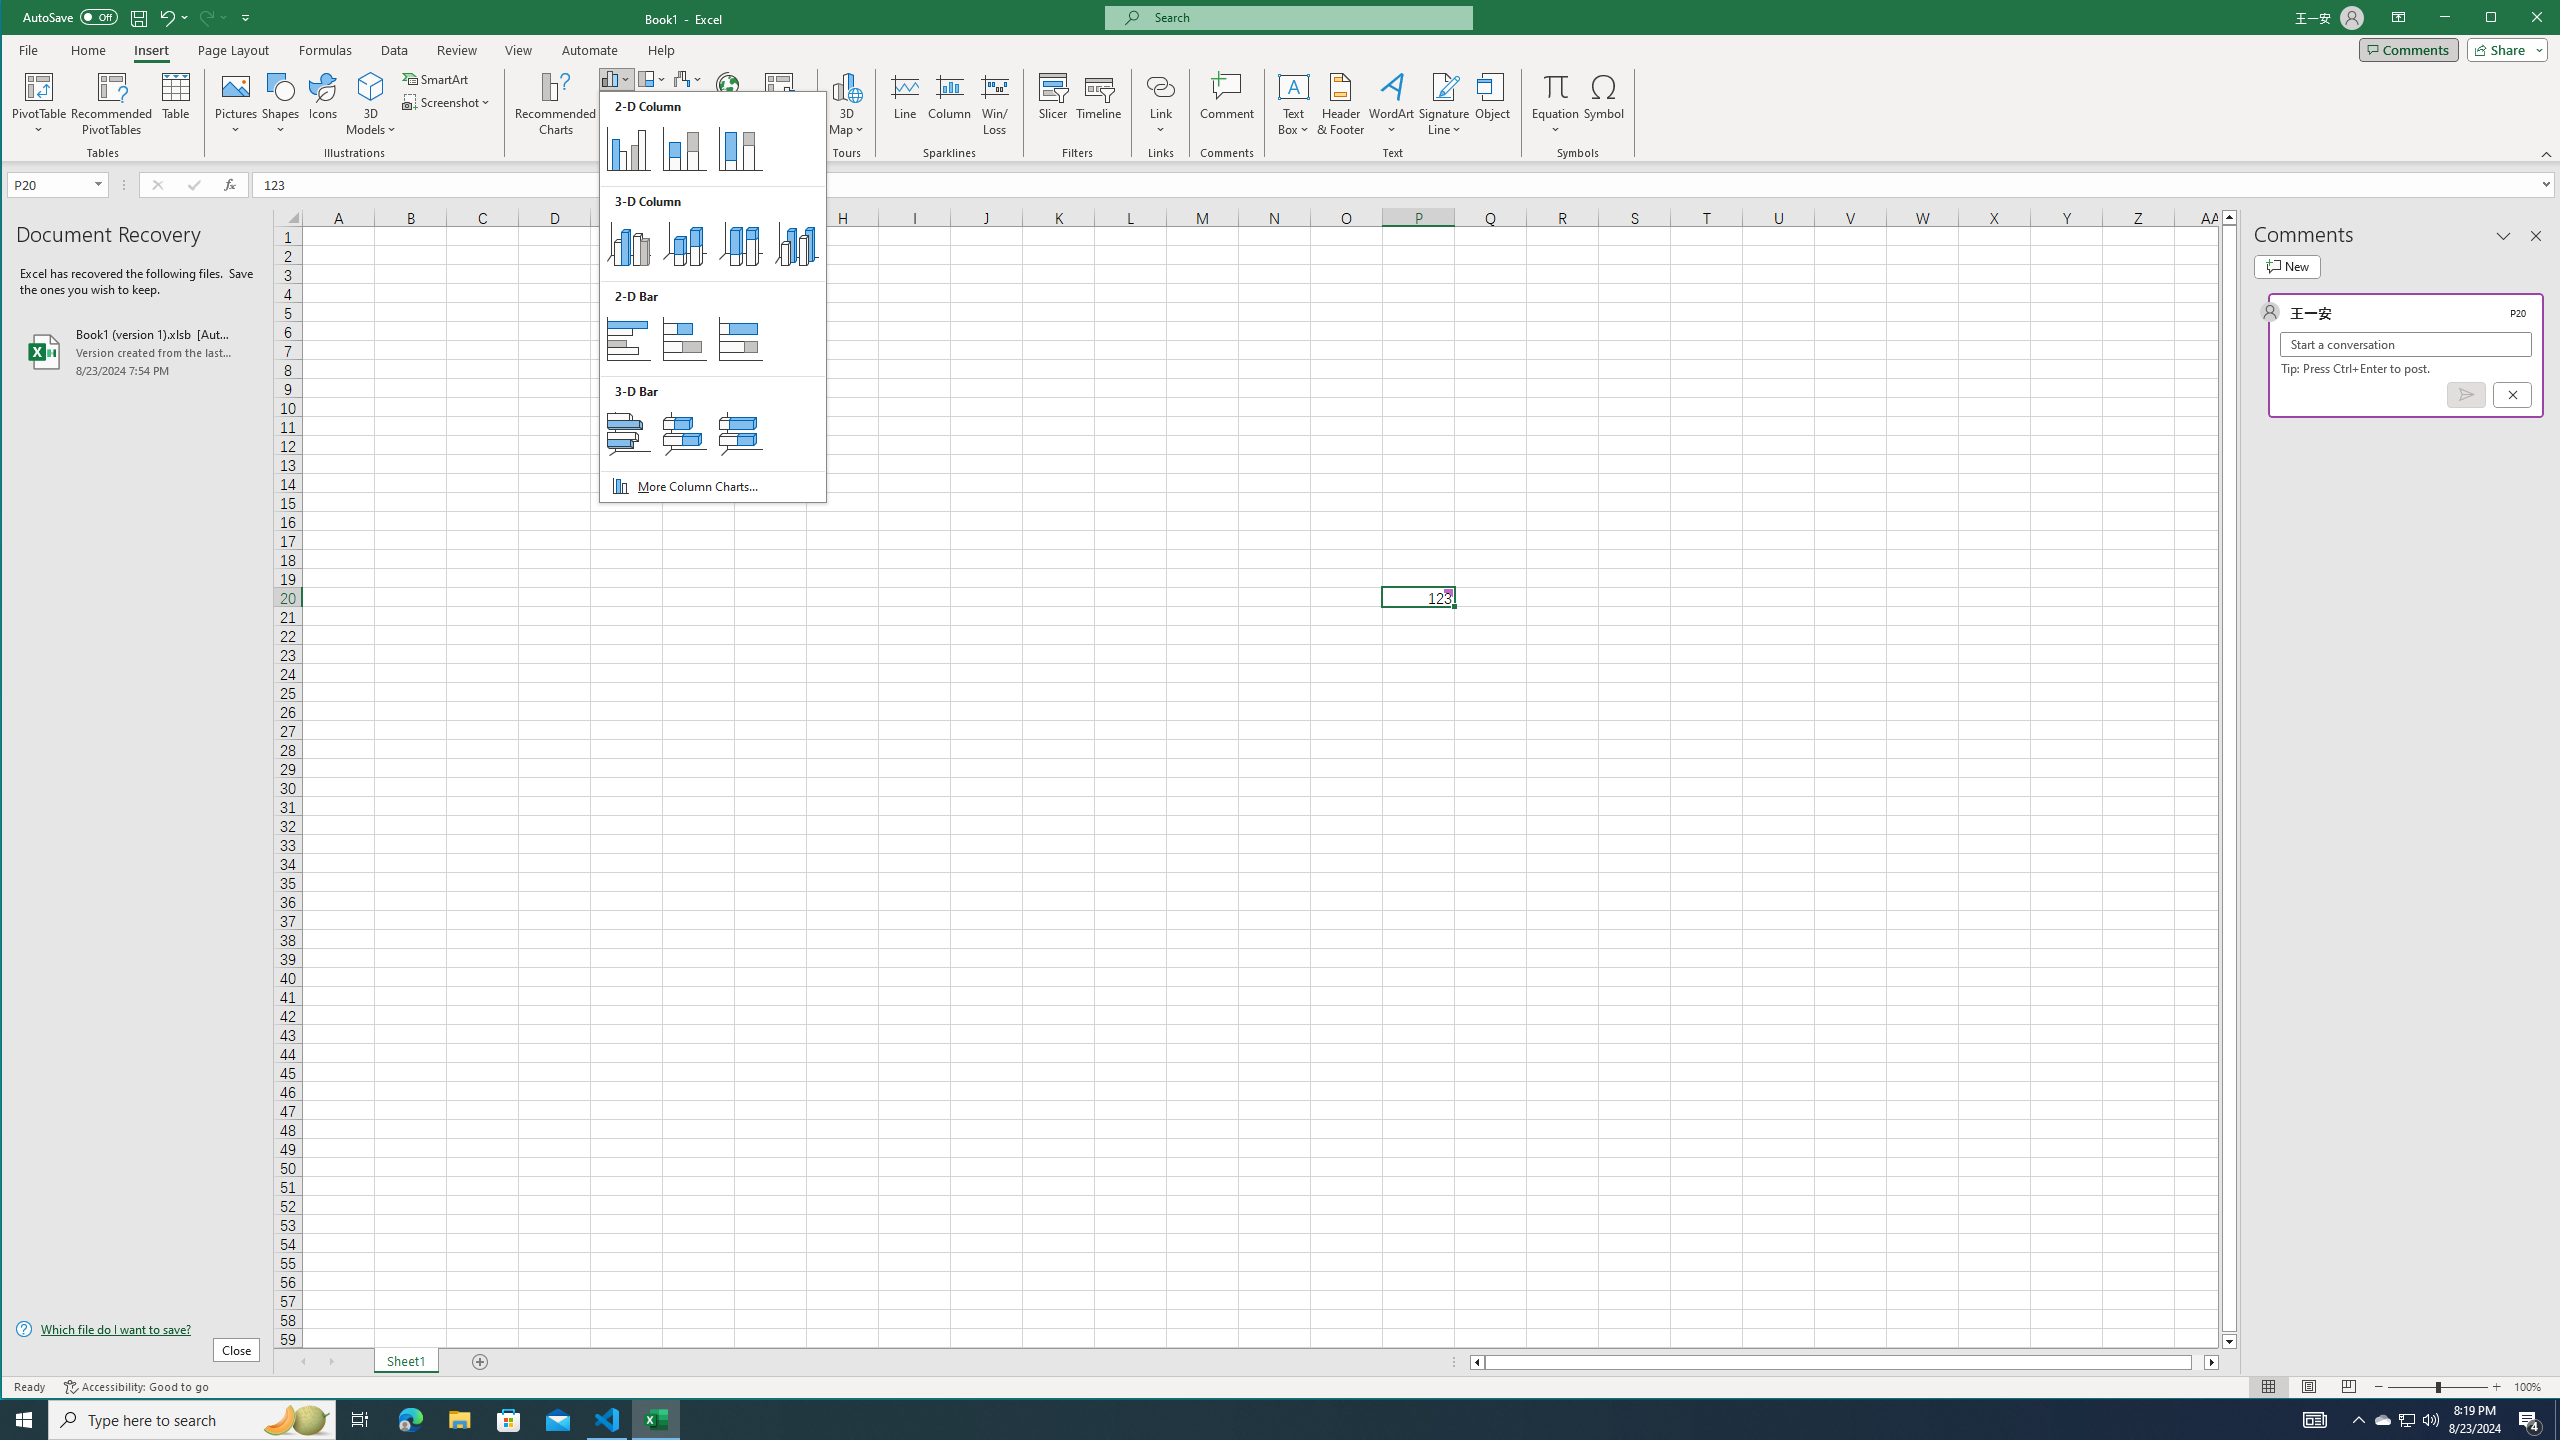 This screenshot has height=1440, width=2560. I want to click on Visual Studio Code - 1 running window, so click(518, 50).